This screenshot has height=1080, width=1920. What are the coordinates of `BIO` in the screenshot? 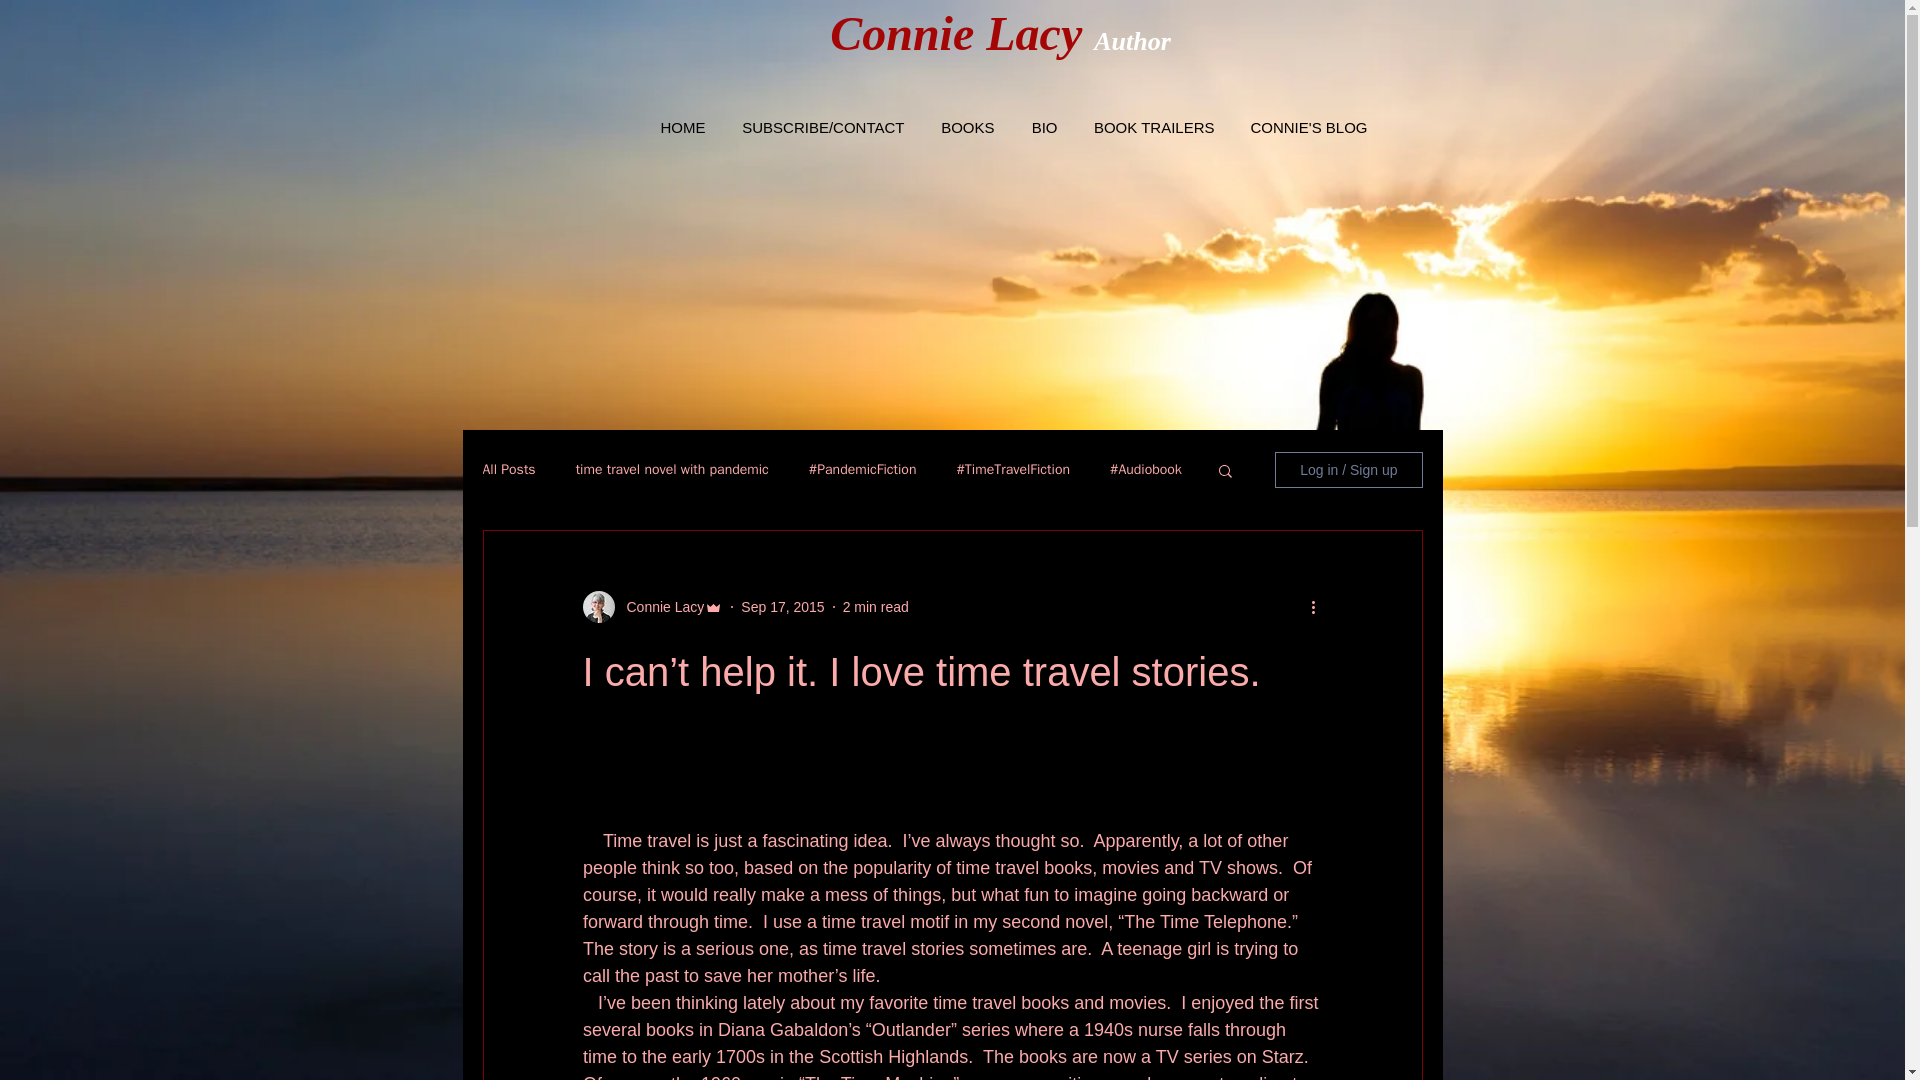 It's located at (1038, 128).